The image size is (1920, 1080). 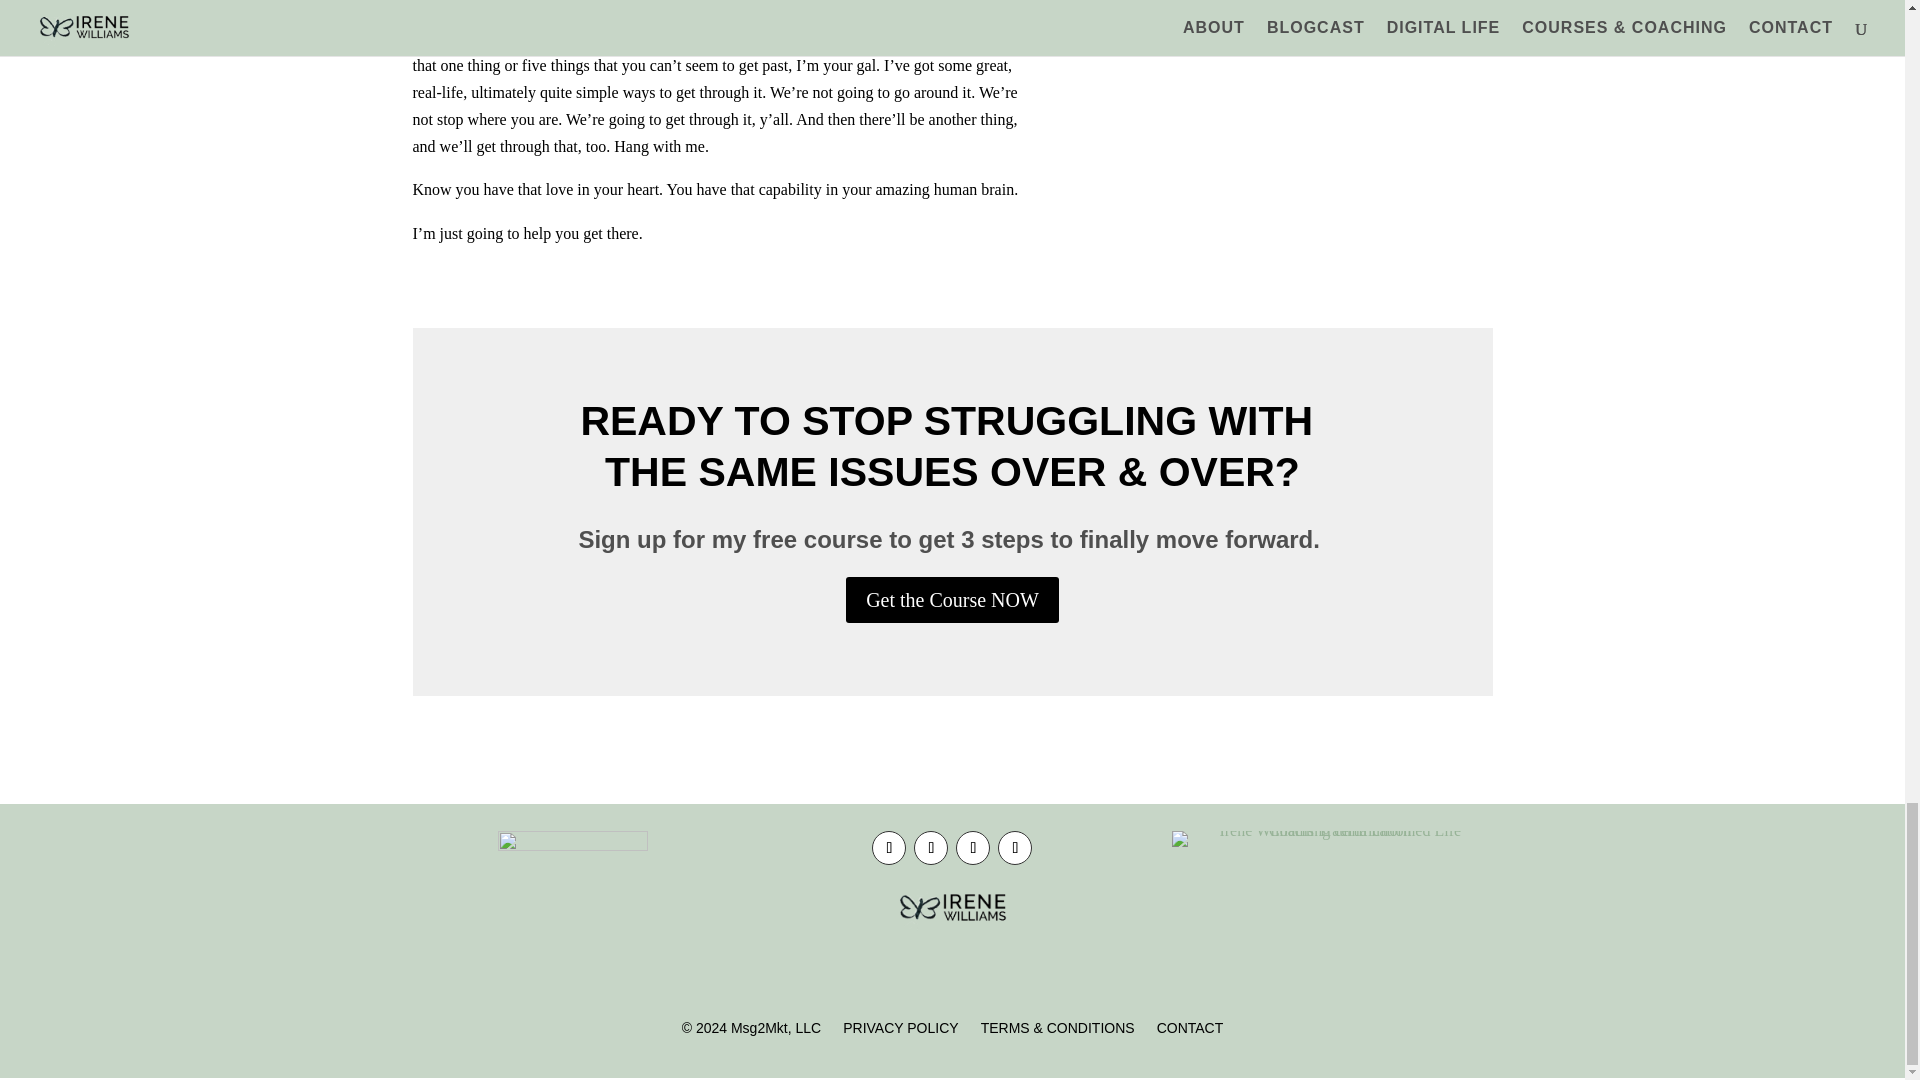 What do you see at coordinates (973, 848) in the screenshot?
I see `Follow on Instagram` at bounding box center [973, 848].